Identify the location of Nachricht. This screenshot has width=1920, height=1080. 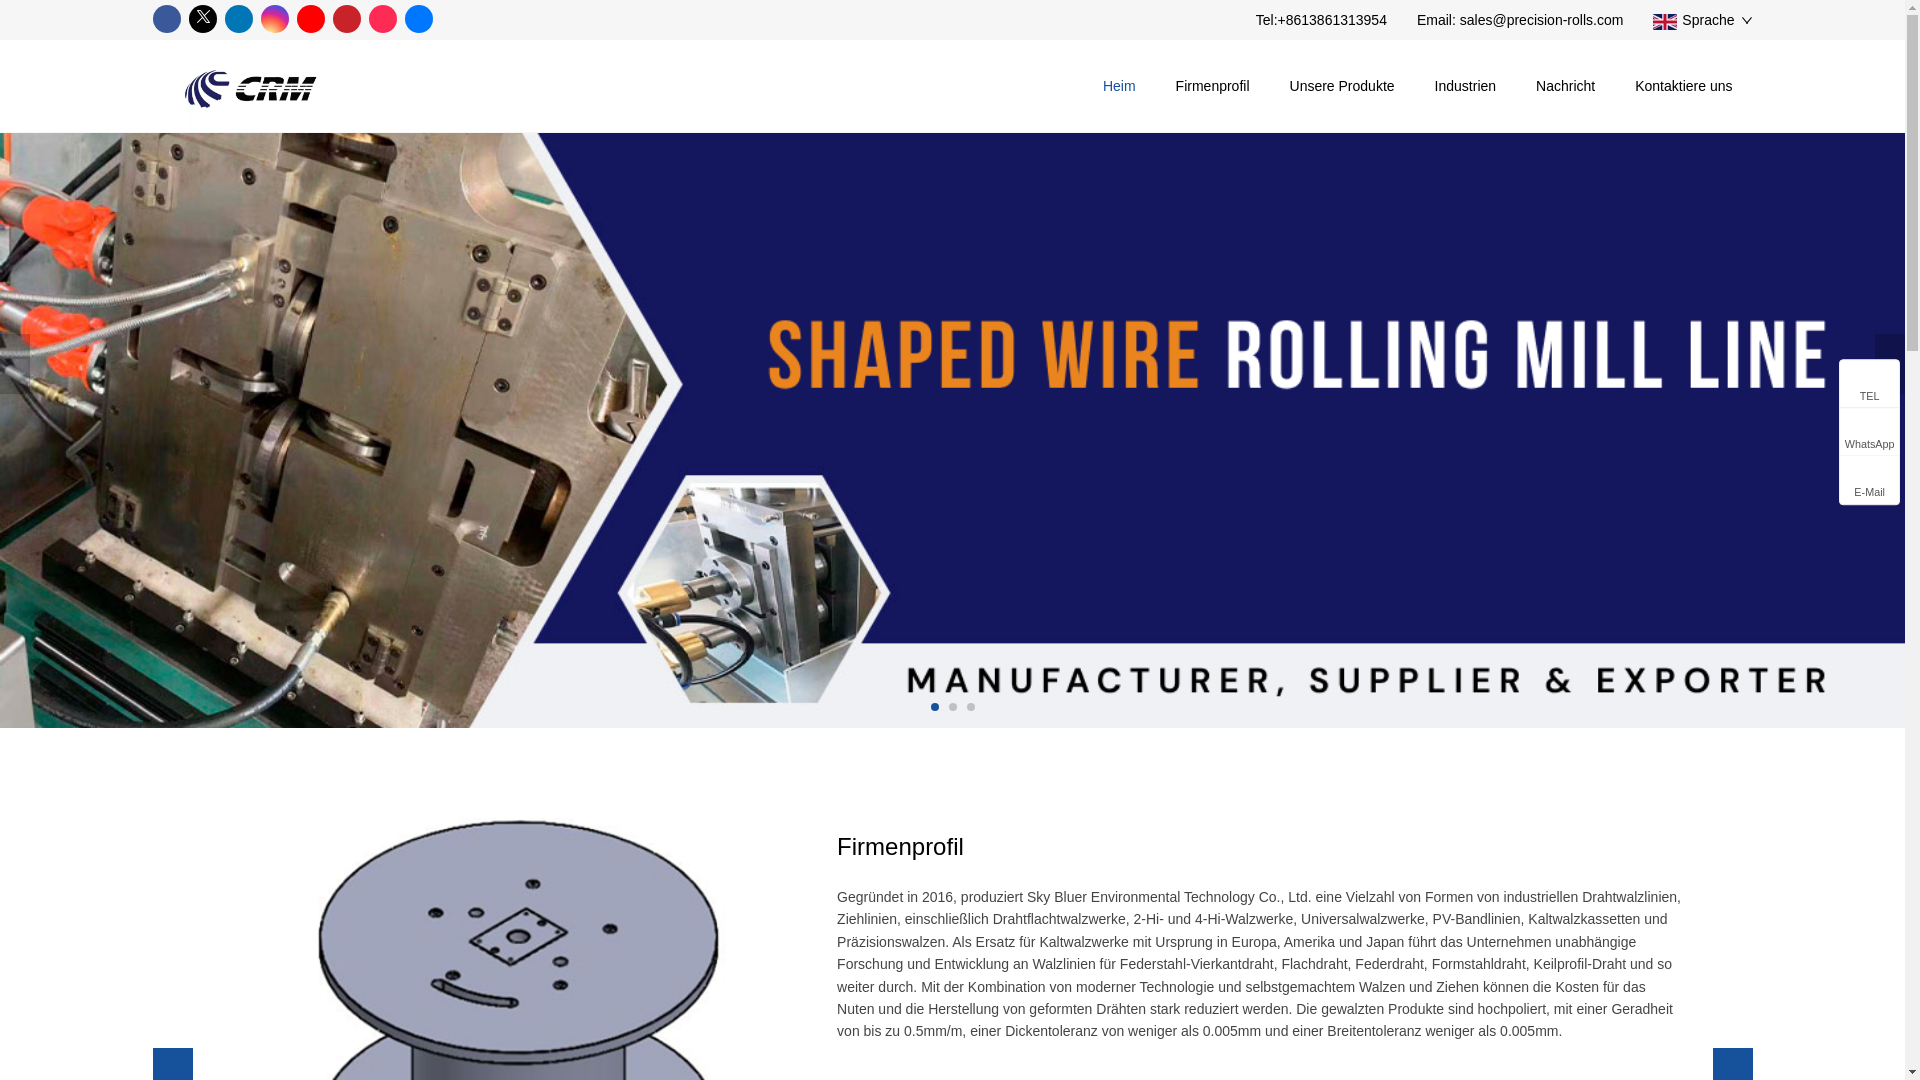
(1565, 85).